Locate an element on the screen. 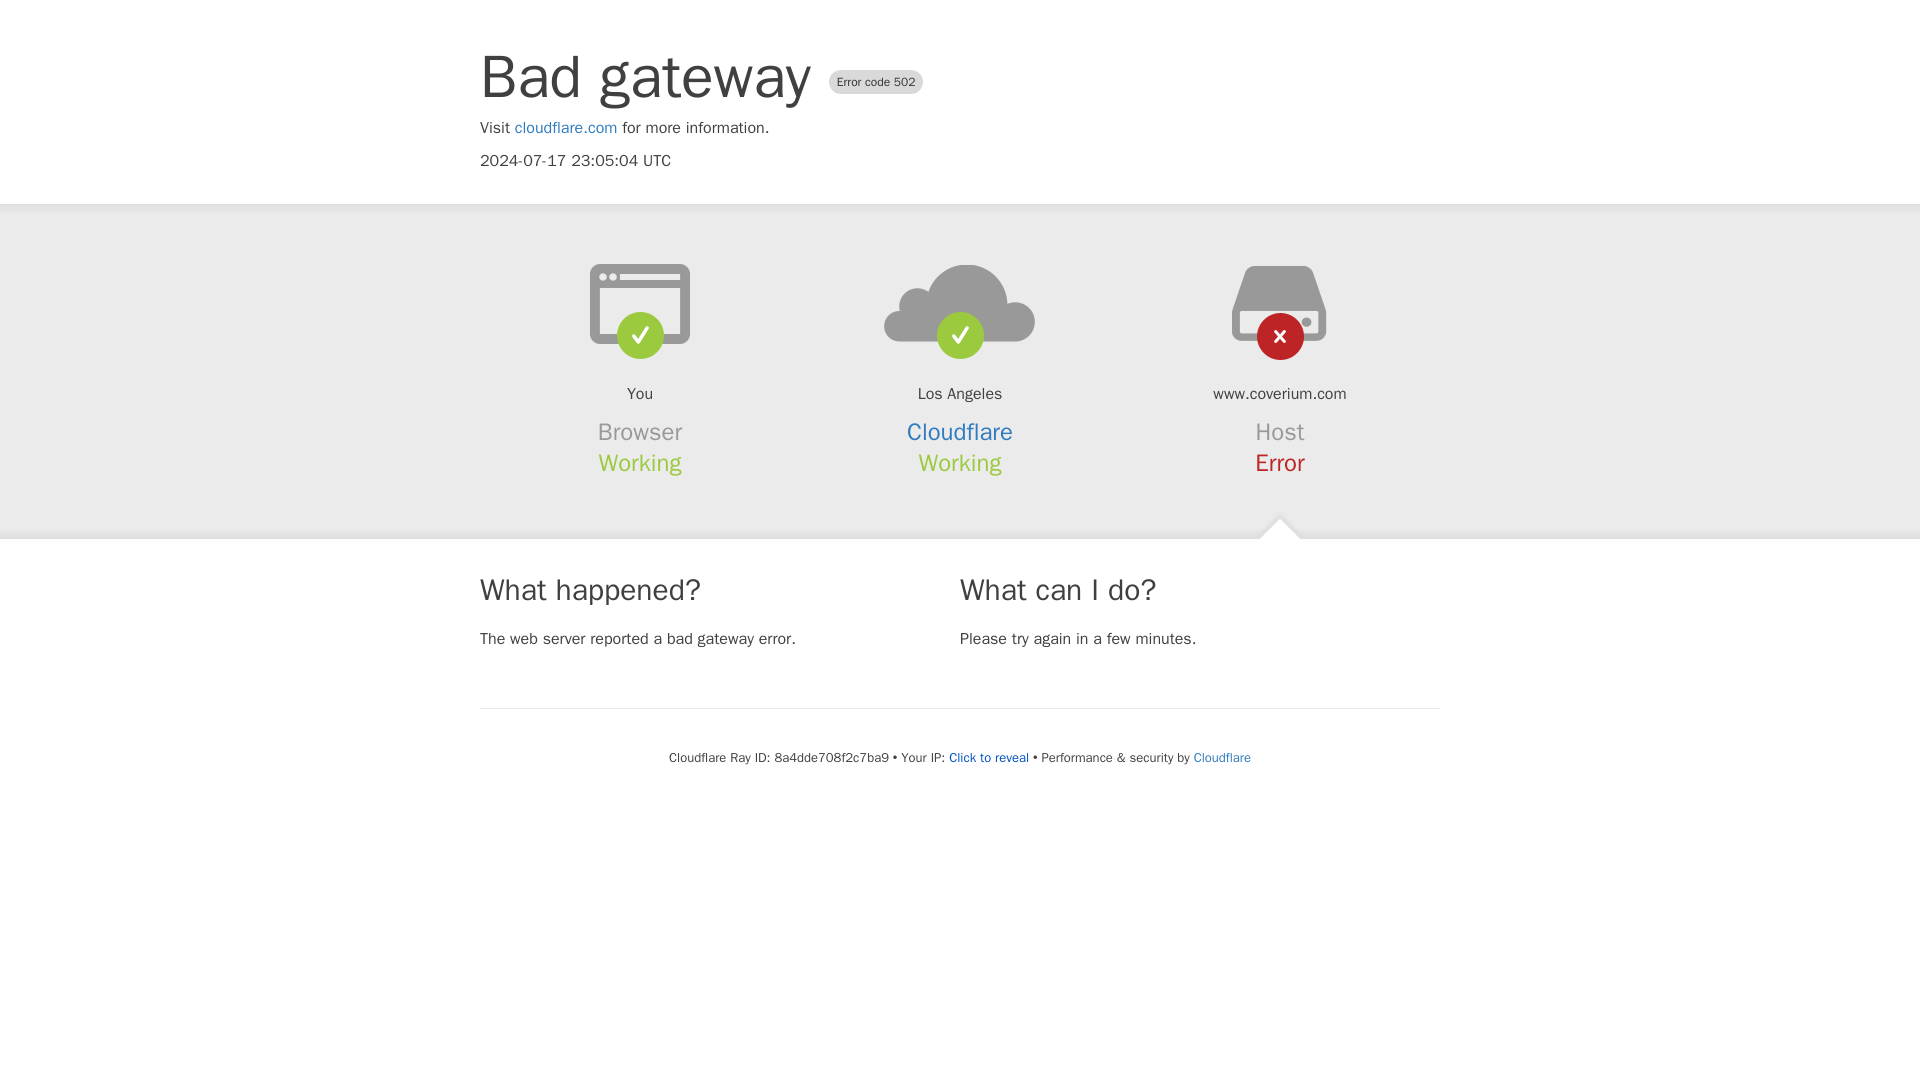 The image size is (1920, 1080). Click to reveal is located at coordinates (988, 758).